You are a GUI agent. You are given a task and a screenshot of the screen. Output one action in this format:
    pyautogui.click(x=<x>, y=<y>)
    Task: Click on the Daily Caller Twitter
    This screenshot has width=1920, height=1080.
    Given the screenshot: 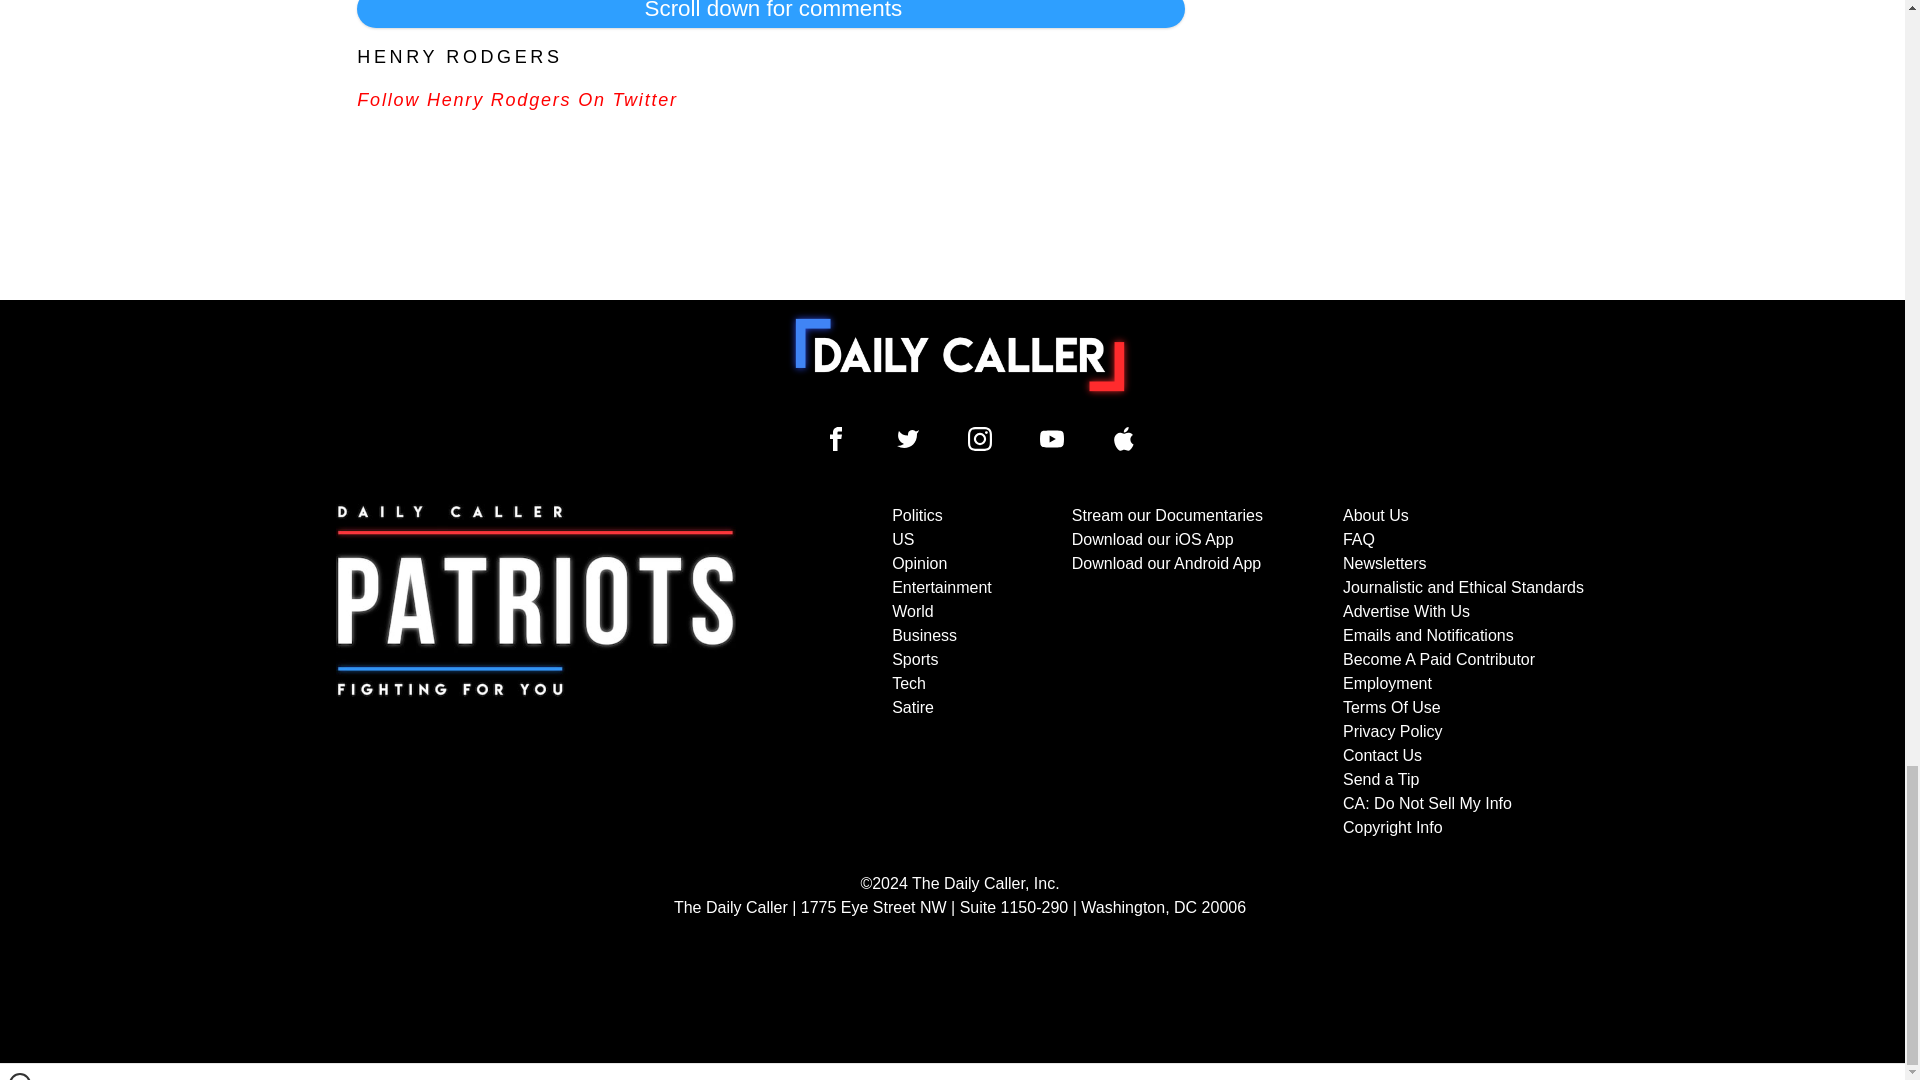 What is the action you would take?
    pyautogui.click(x=908, y=438)
    